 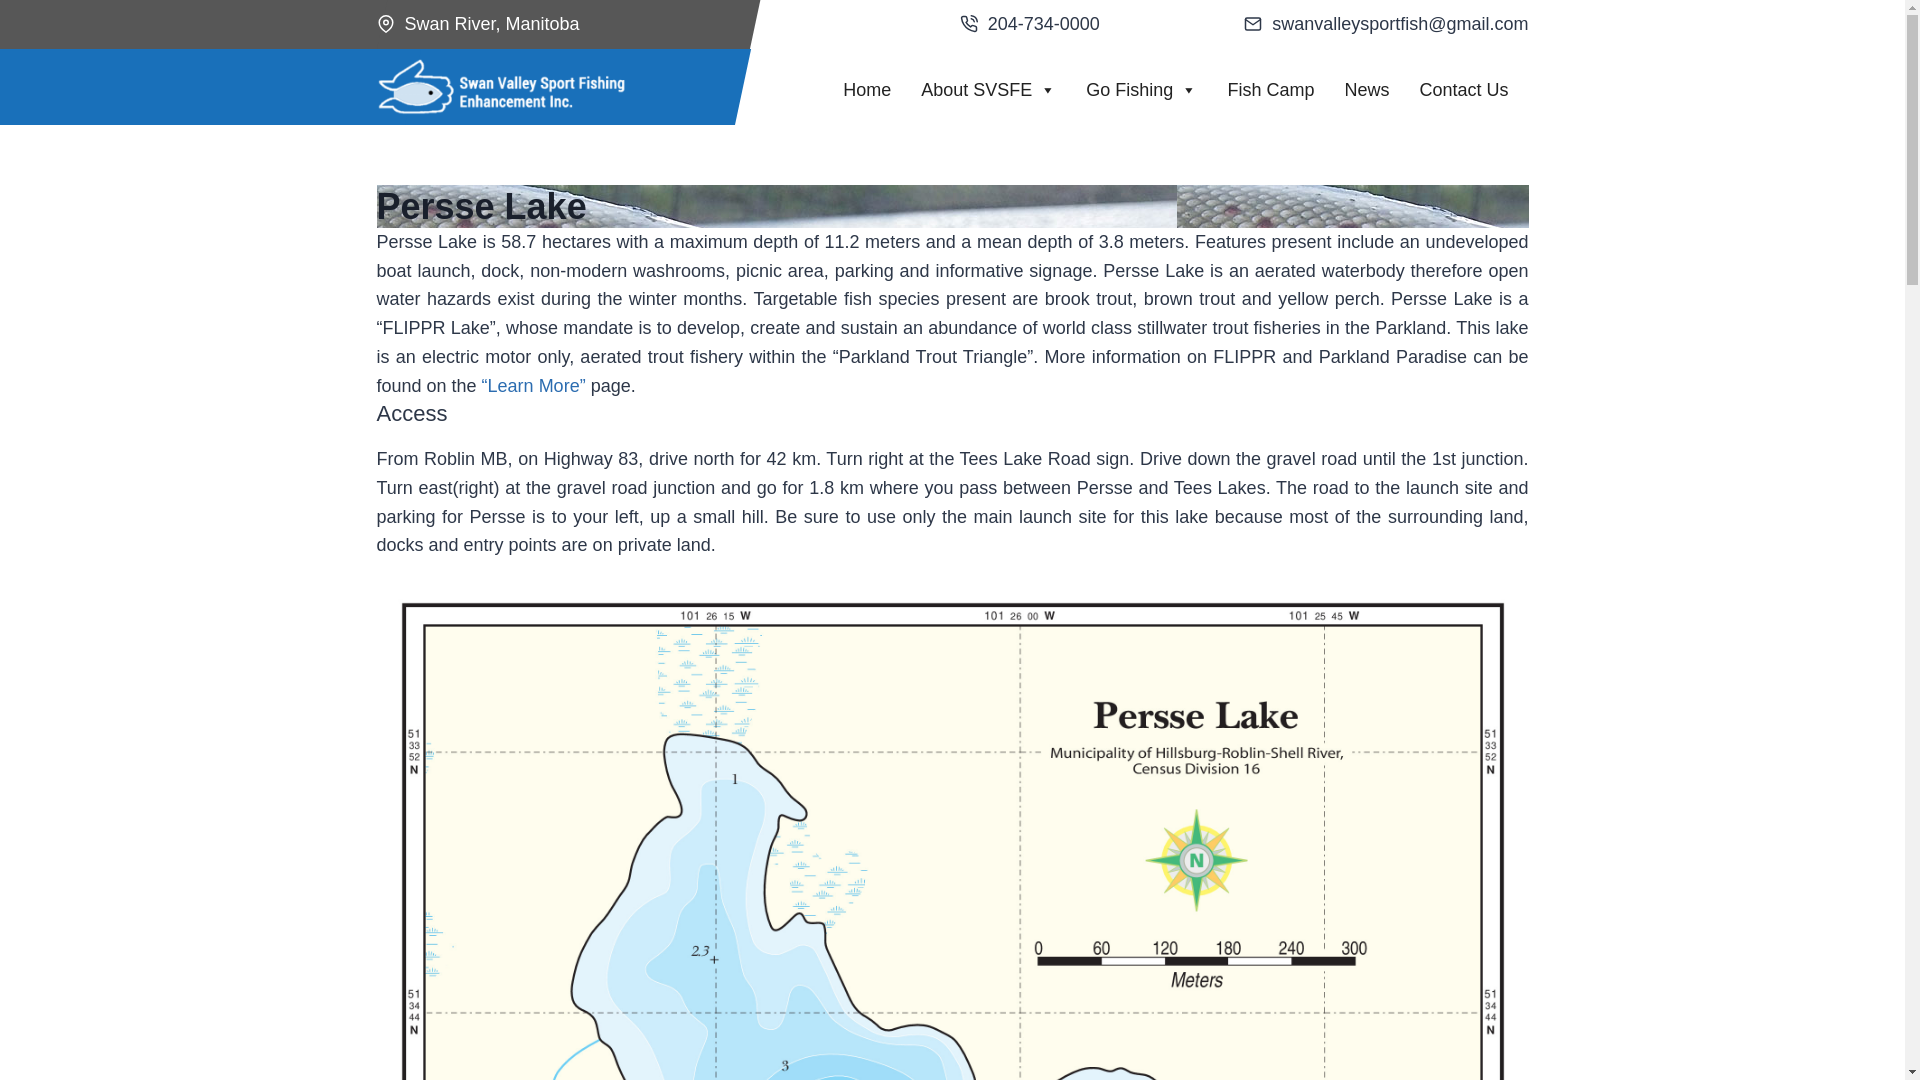 I want to click on Contact Us, so click(x=1464, y=86).